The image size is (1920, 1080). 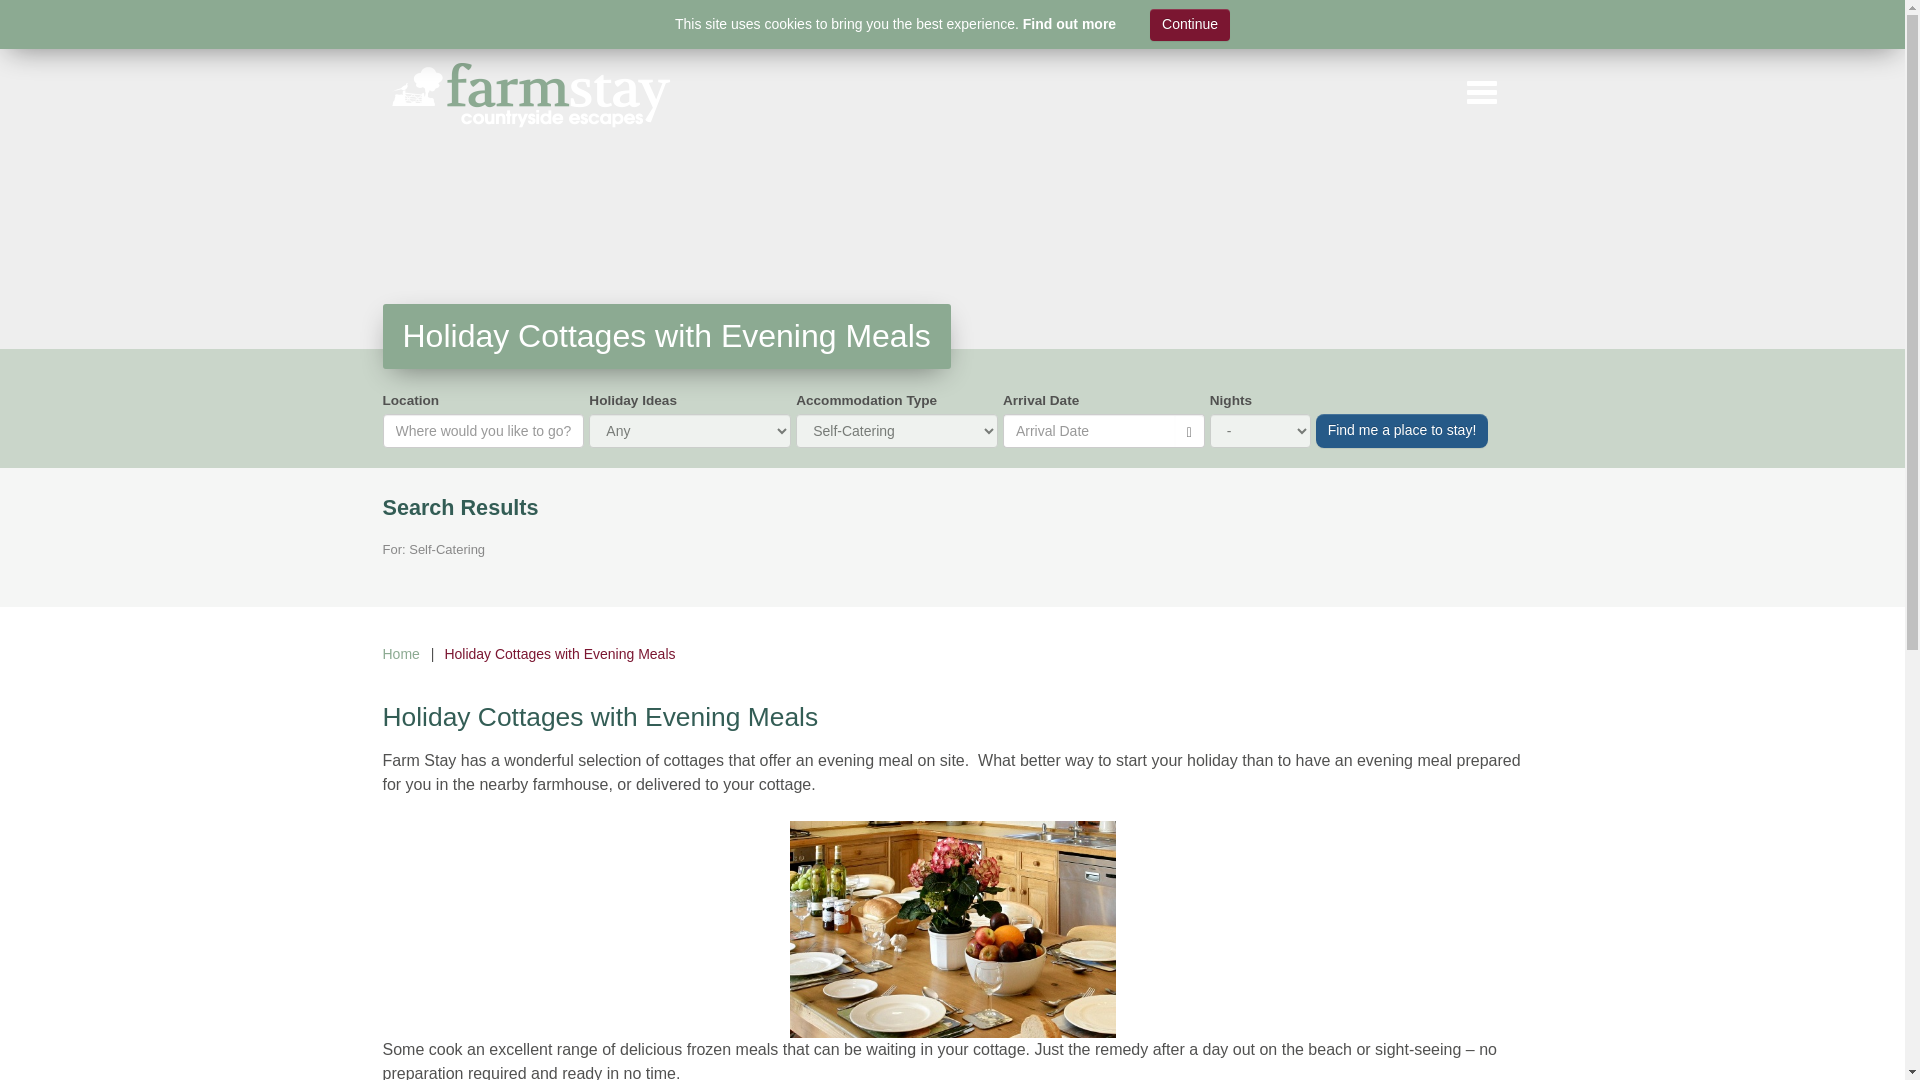 What do you see at coordinates (28, 28) in the screenshot?
I see `Skip to main content` at bounding box center [28, 28].